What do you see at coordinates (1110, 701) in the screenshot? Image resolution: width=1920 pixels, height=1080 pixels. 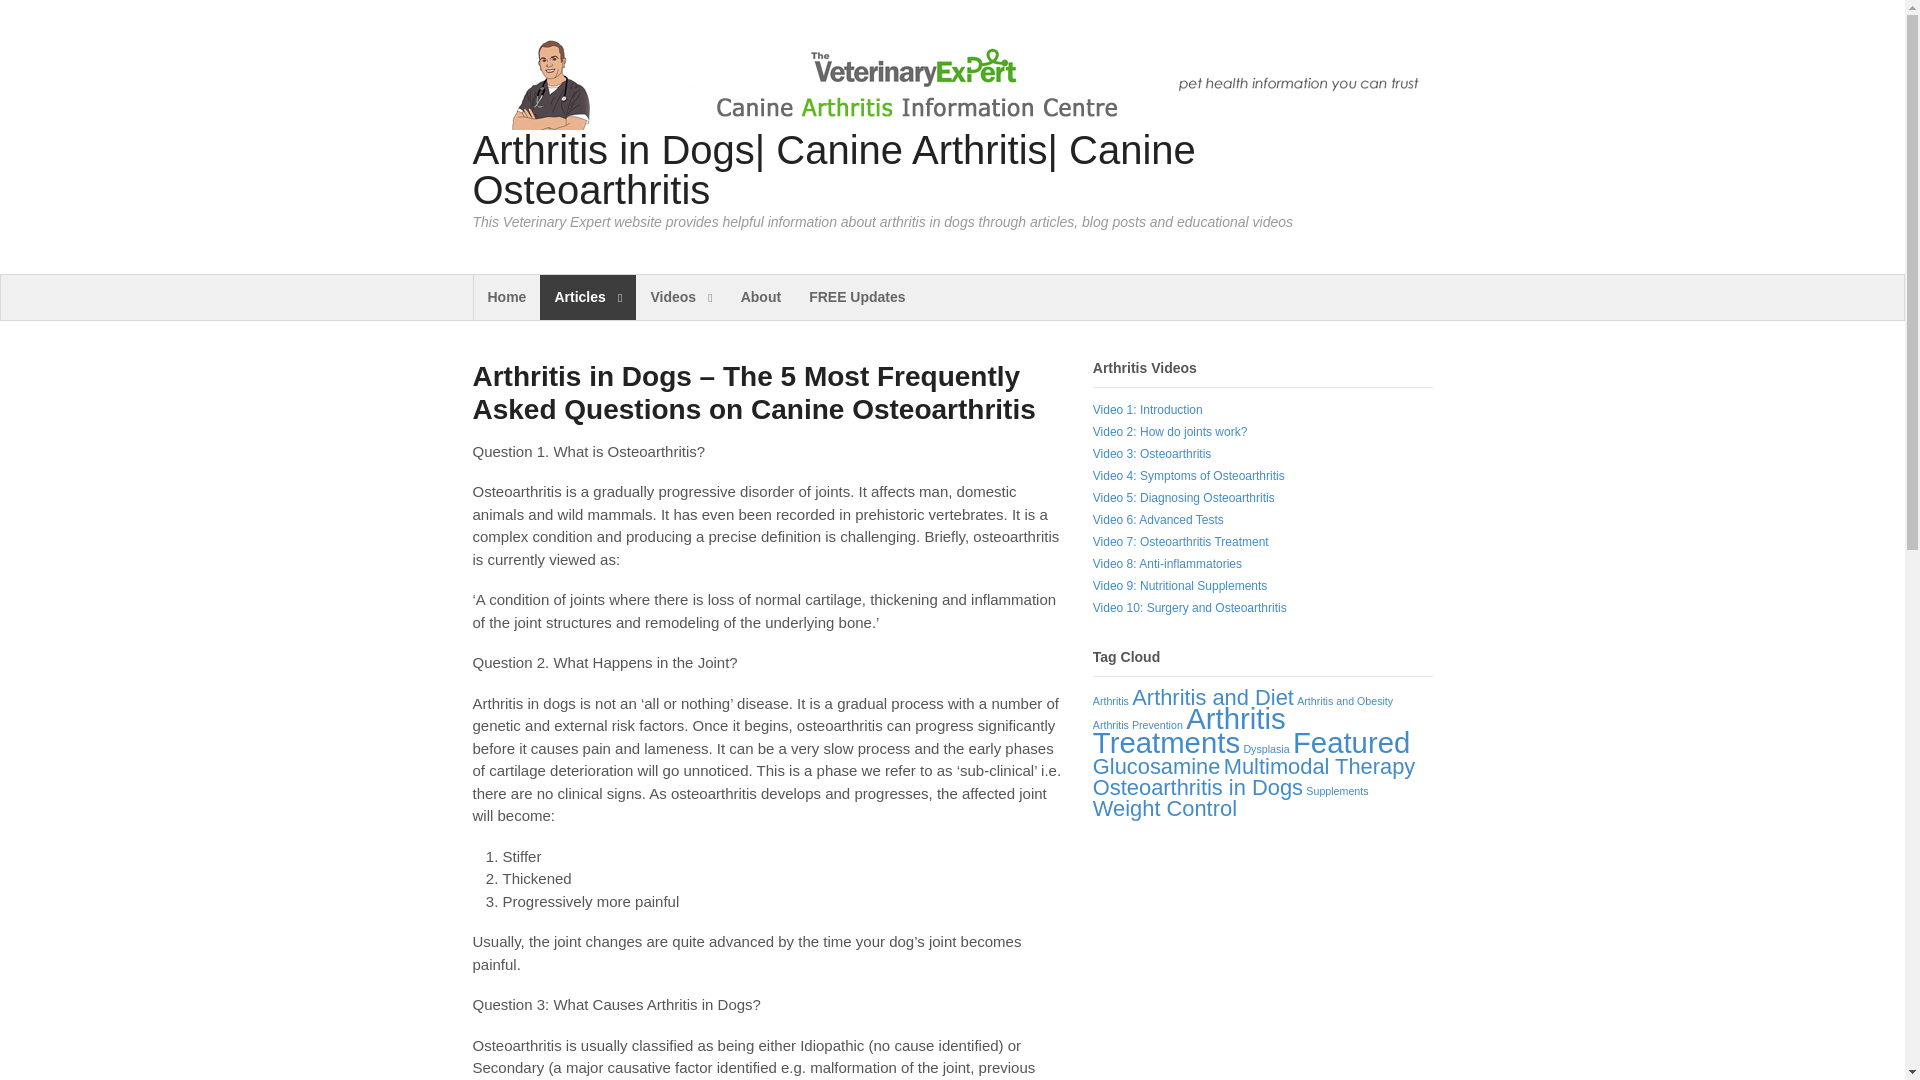 I see `Arthritis` at bounding box center [1110, 701].